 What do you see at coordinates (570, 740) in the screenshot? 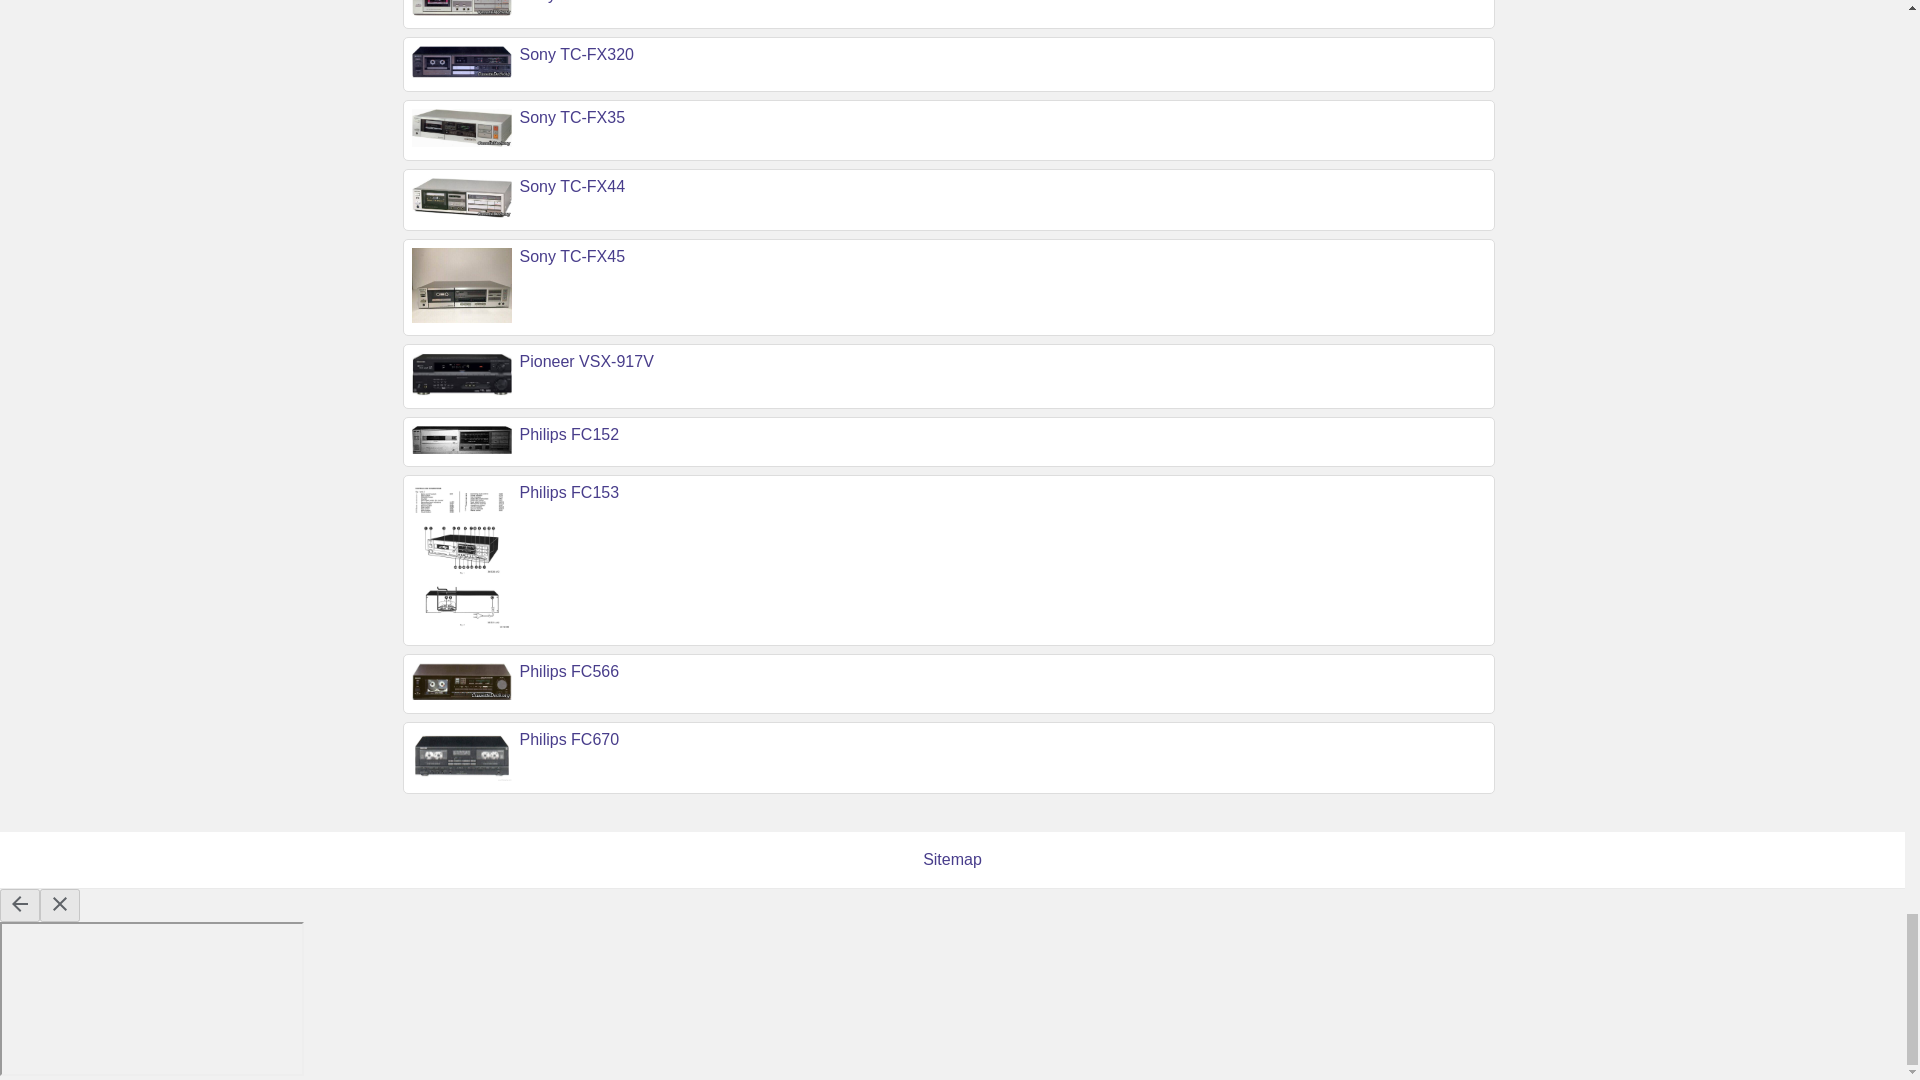
I see `Philips FC670` at bounding box center [570, 740].